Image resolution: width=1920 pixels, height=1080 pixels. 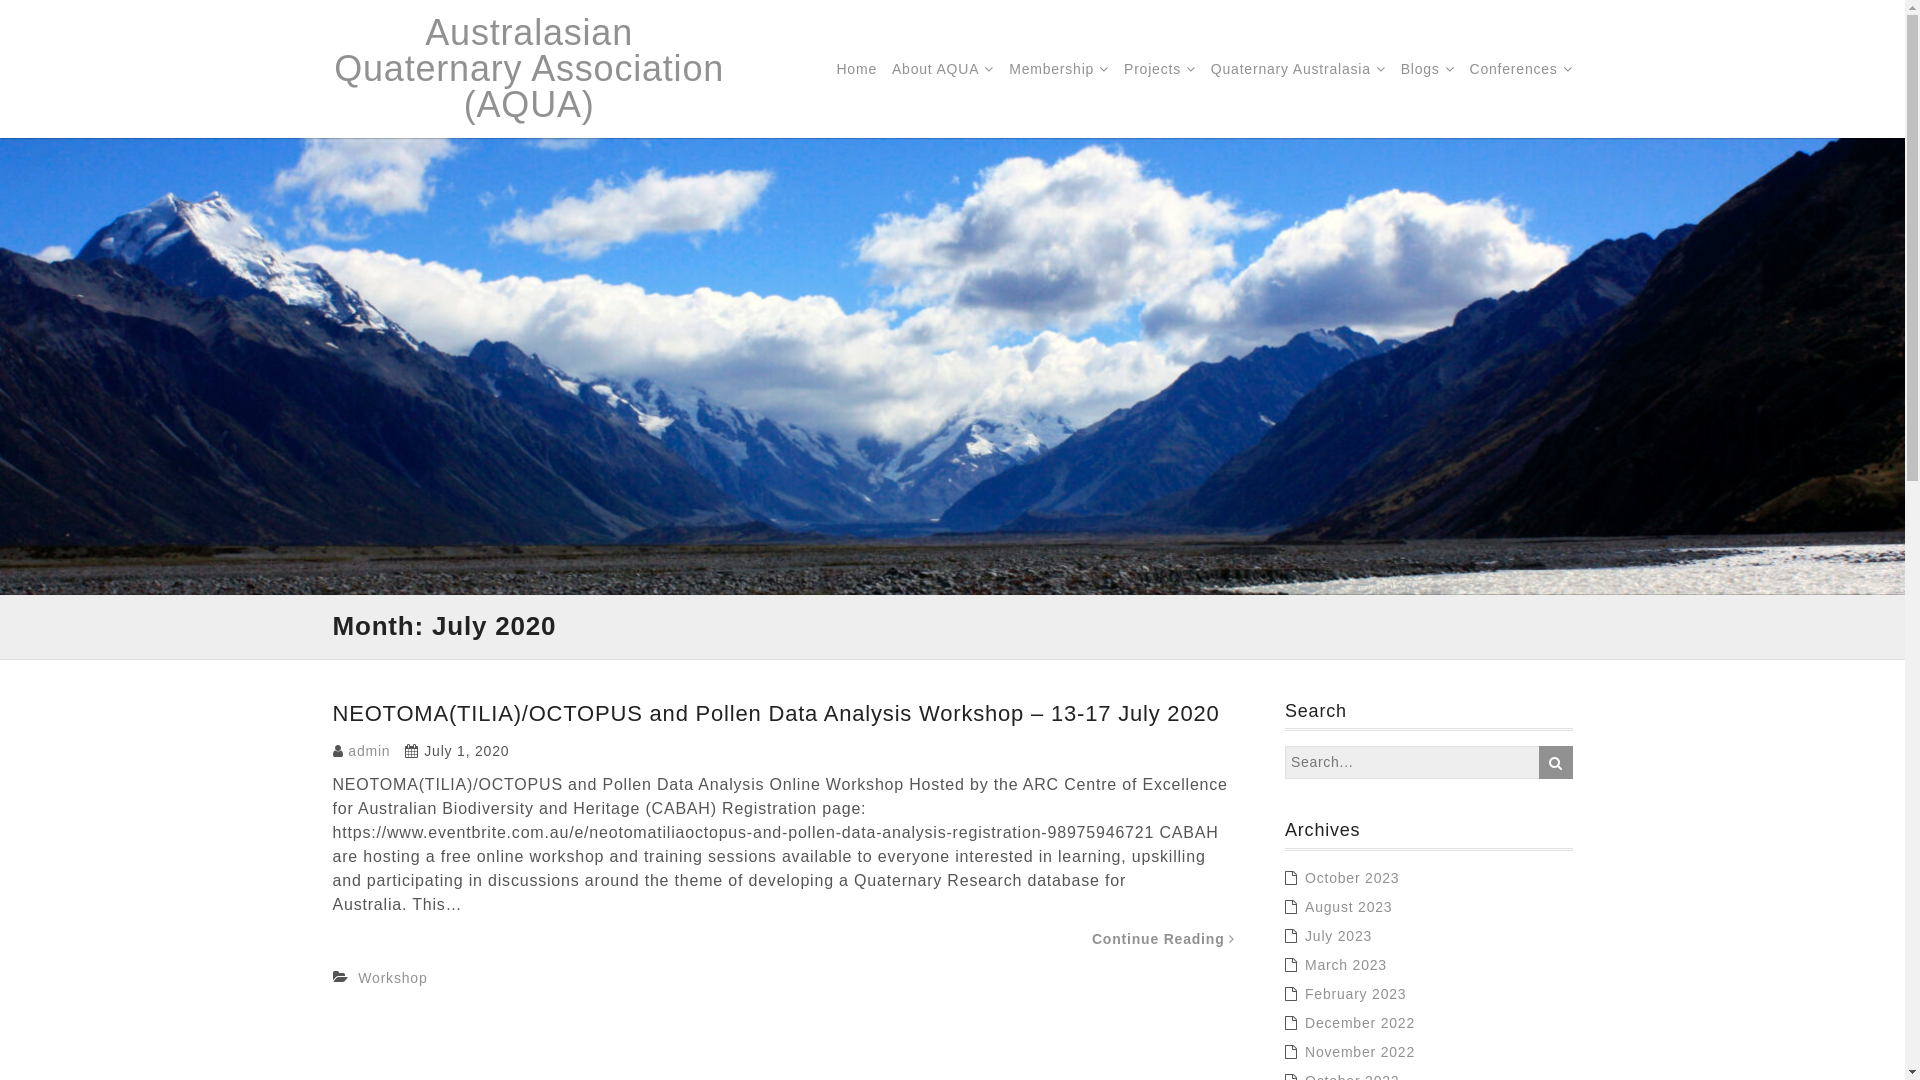 I want to click on October 2023, so click(x=1352, y=878).